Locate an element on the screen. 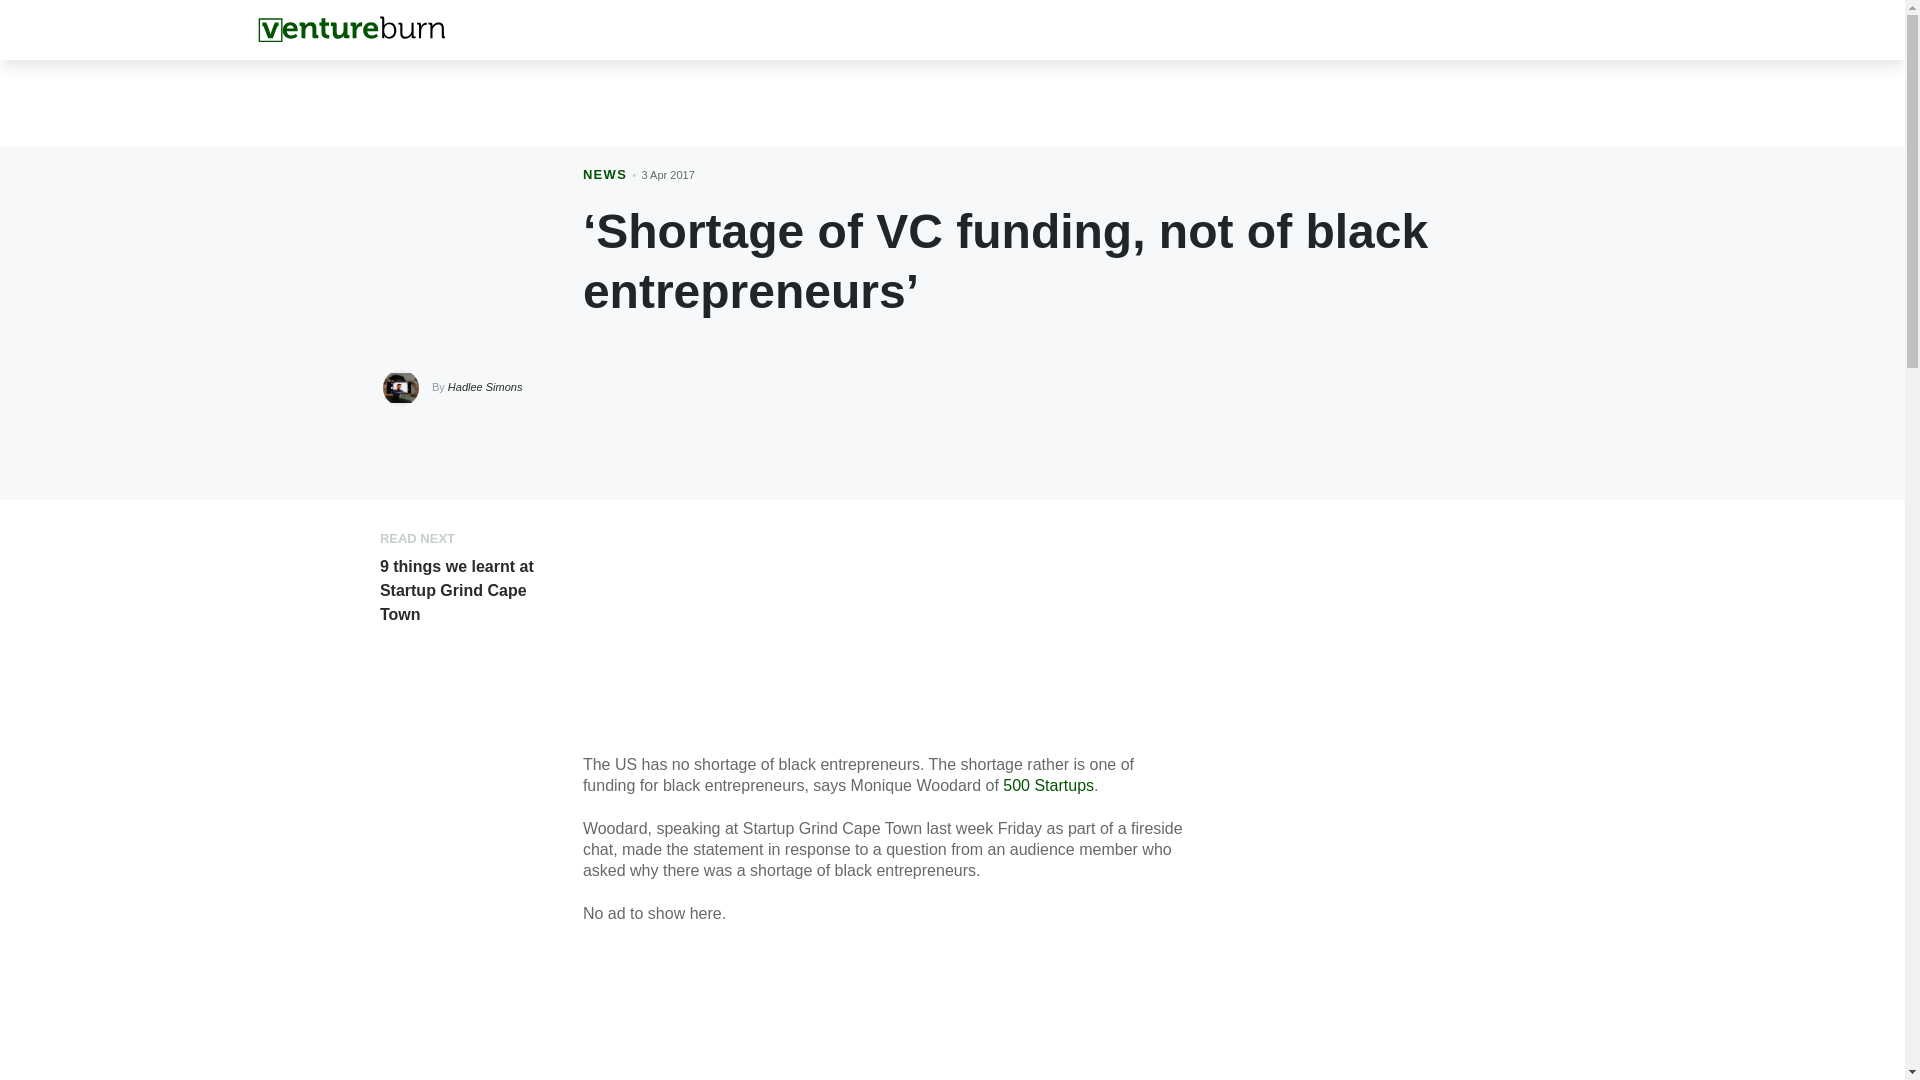 Image resolution: width=1920 pixels, height=1080 pixels. 9 things we learnt at Startup Grind Cape Town is located at coordinates (456, 590).